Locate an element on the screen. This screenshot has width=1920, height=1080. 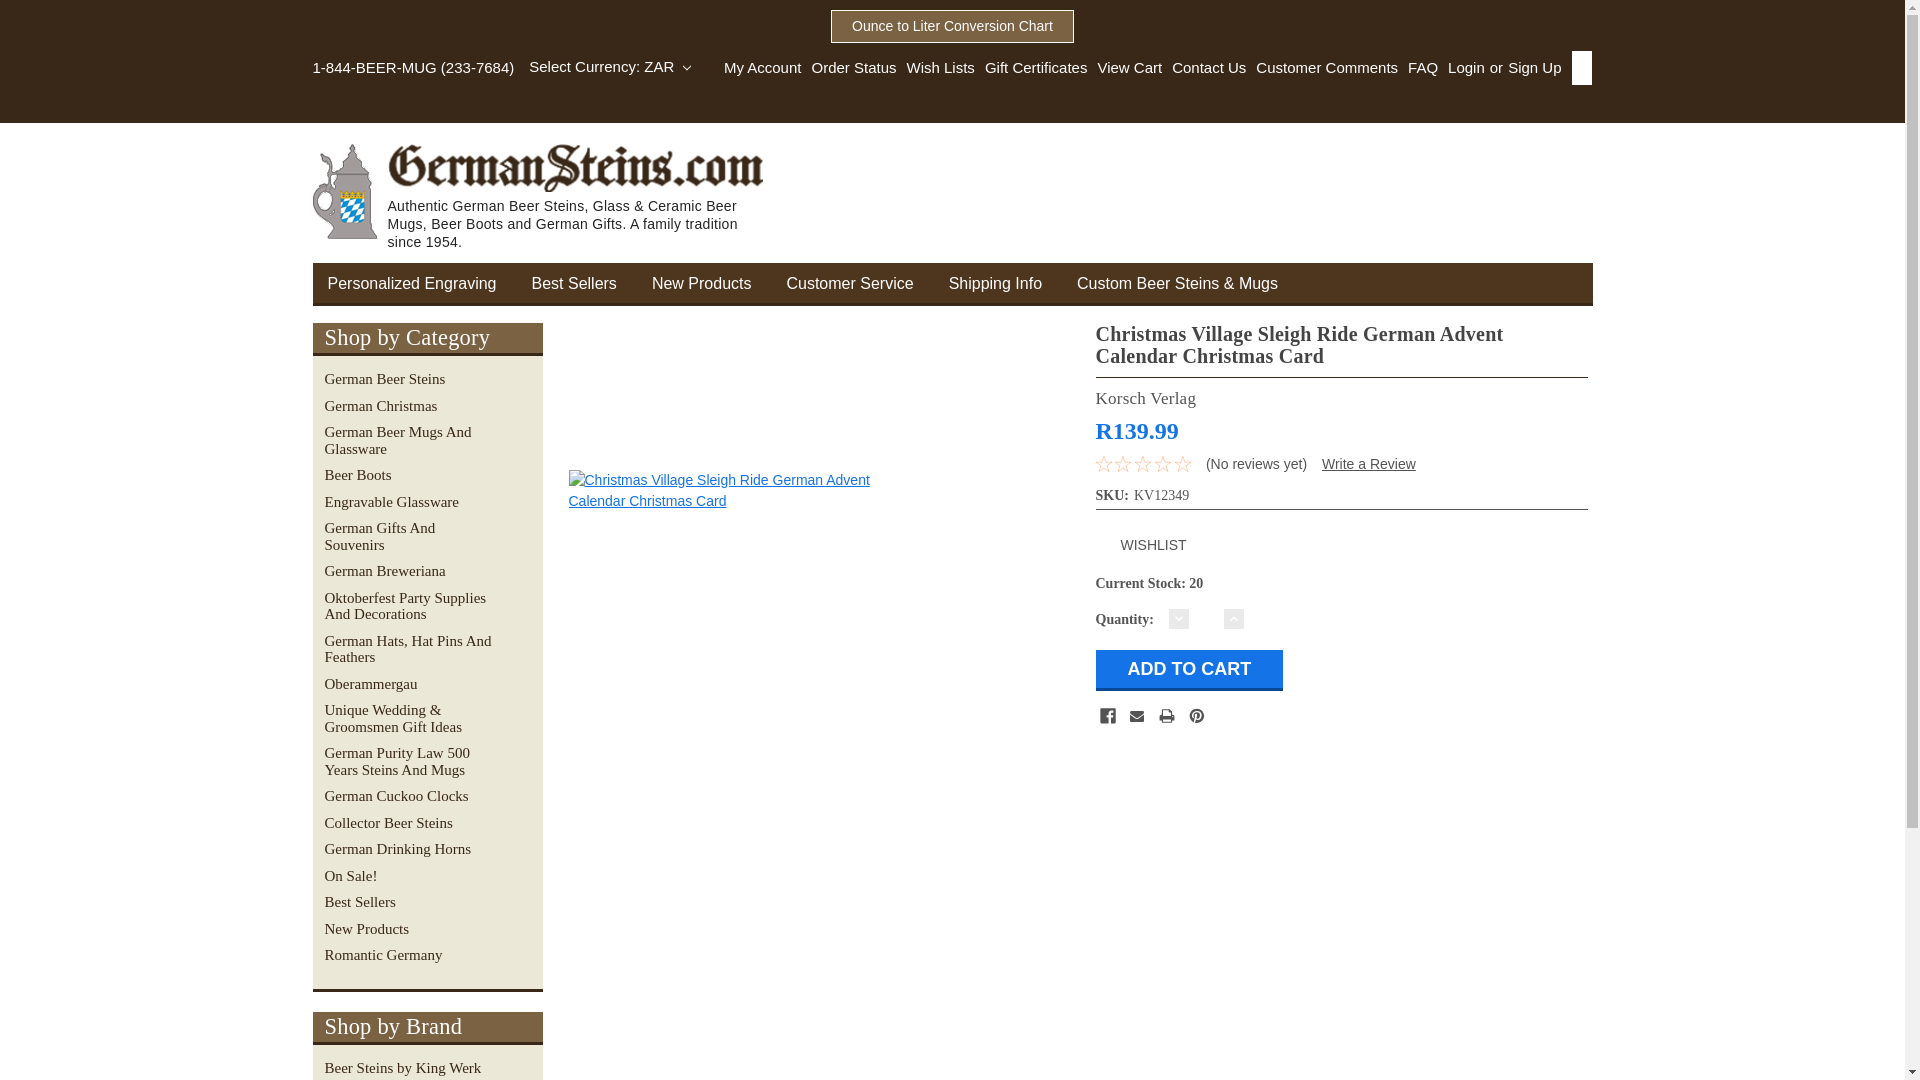
German beer steins, boots, mugs, glasses and other gifts is located at coordinates (549, 196).